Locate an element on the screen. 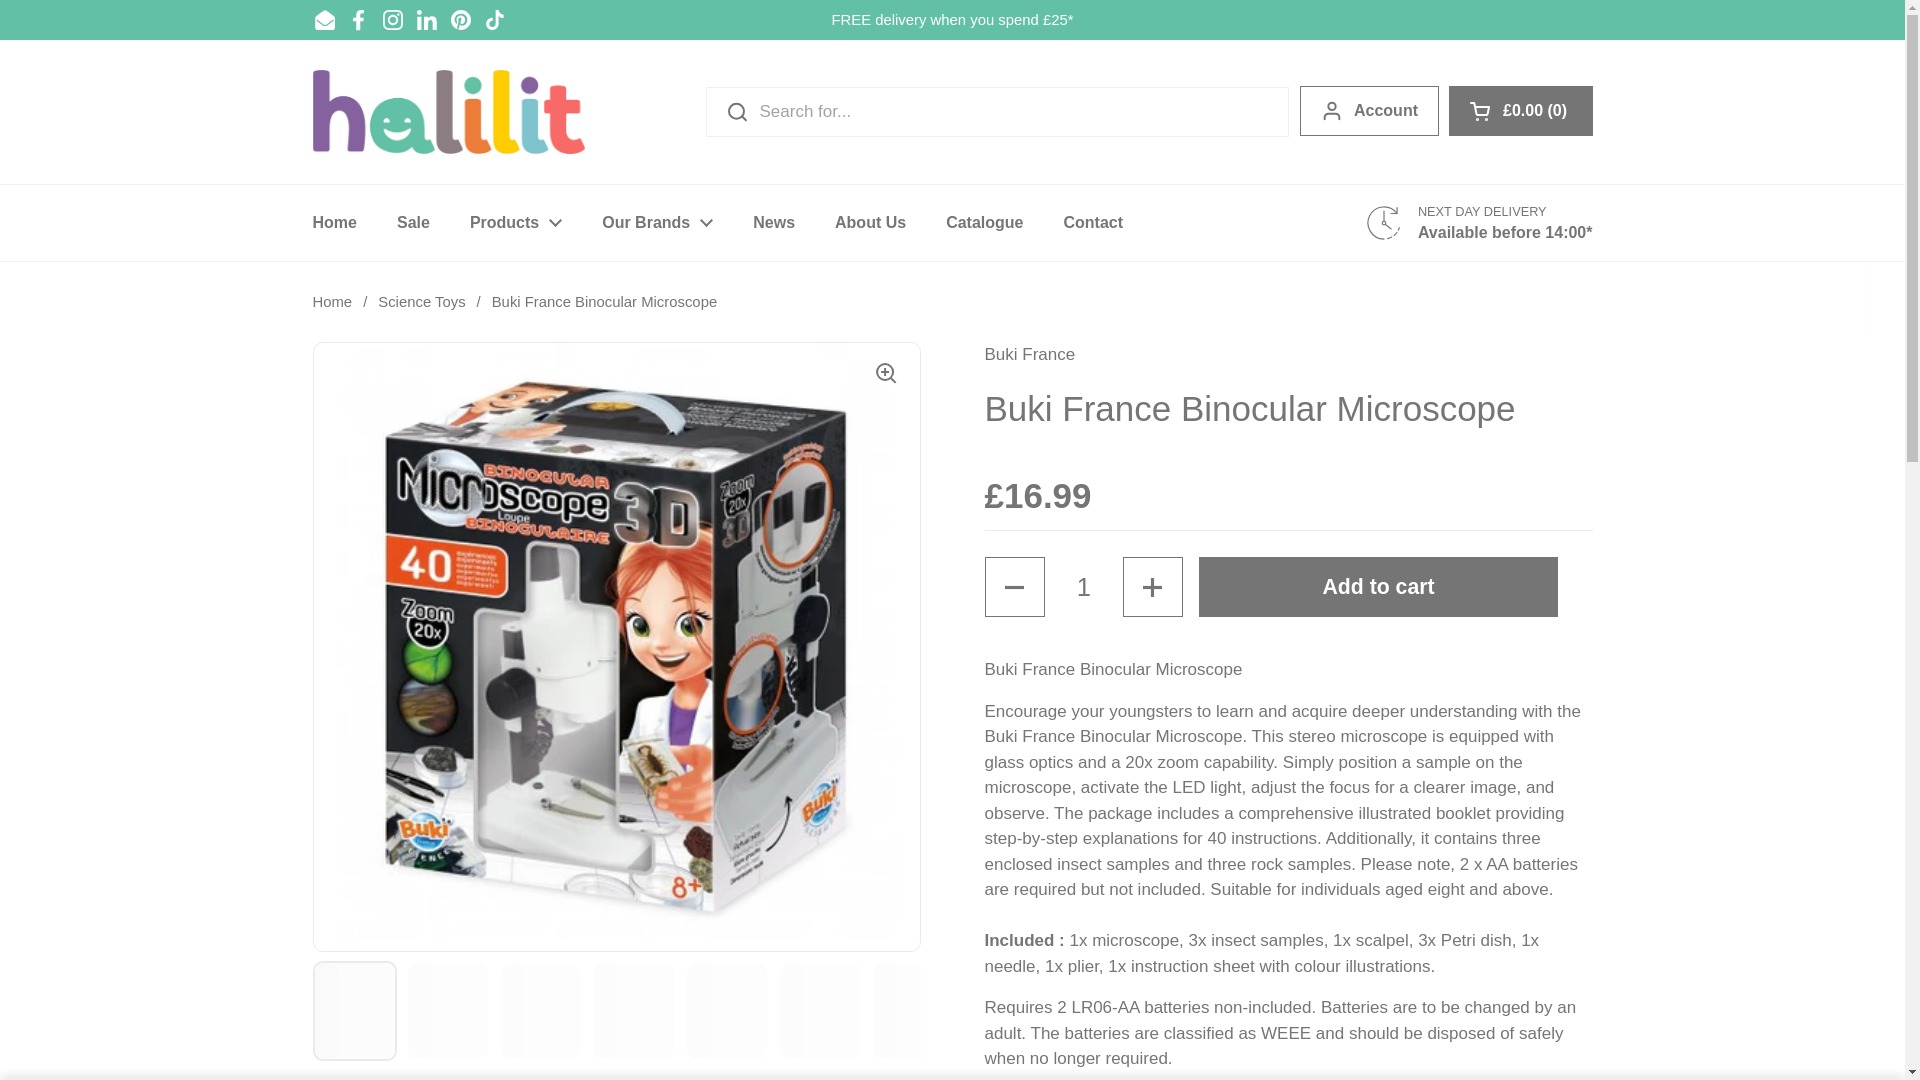 This screenshot has height=1080, width=1920. Facebook is located at coordinates (358, 20).